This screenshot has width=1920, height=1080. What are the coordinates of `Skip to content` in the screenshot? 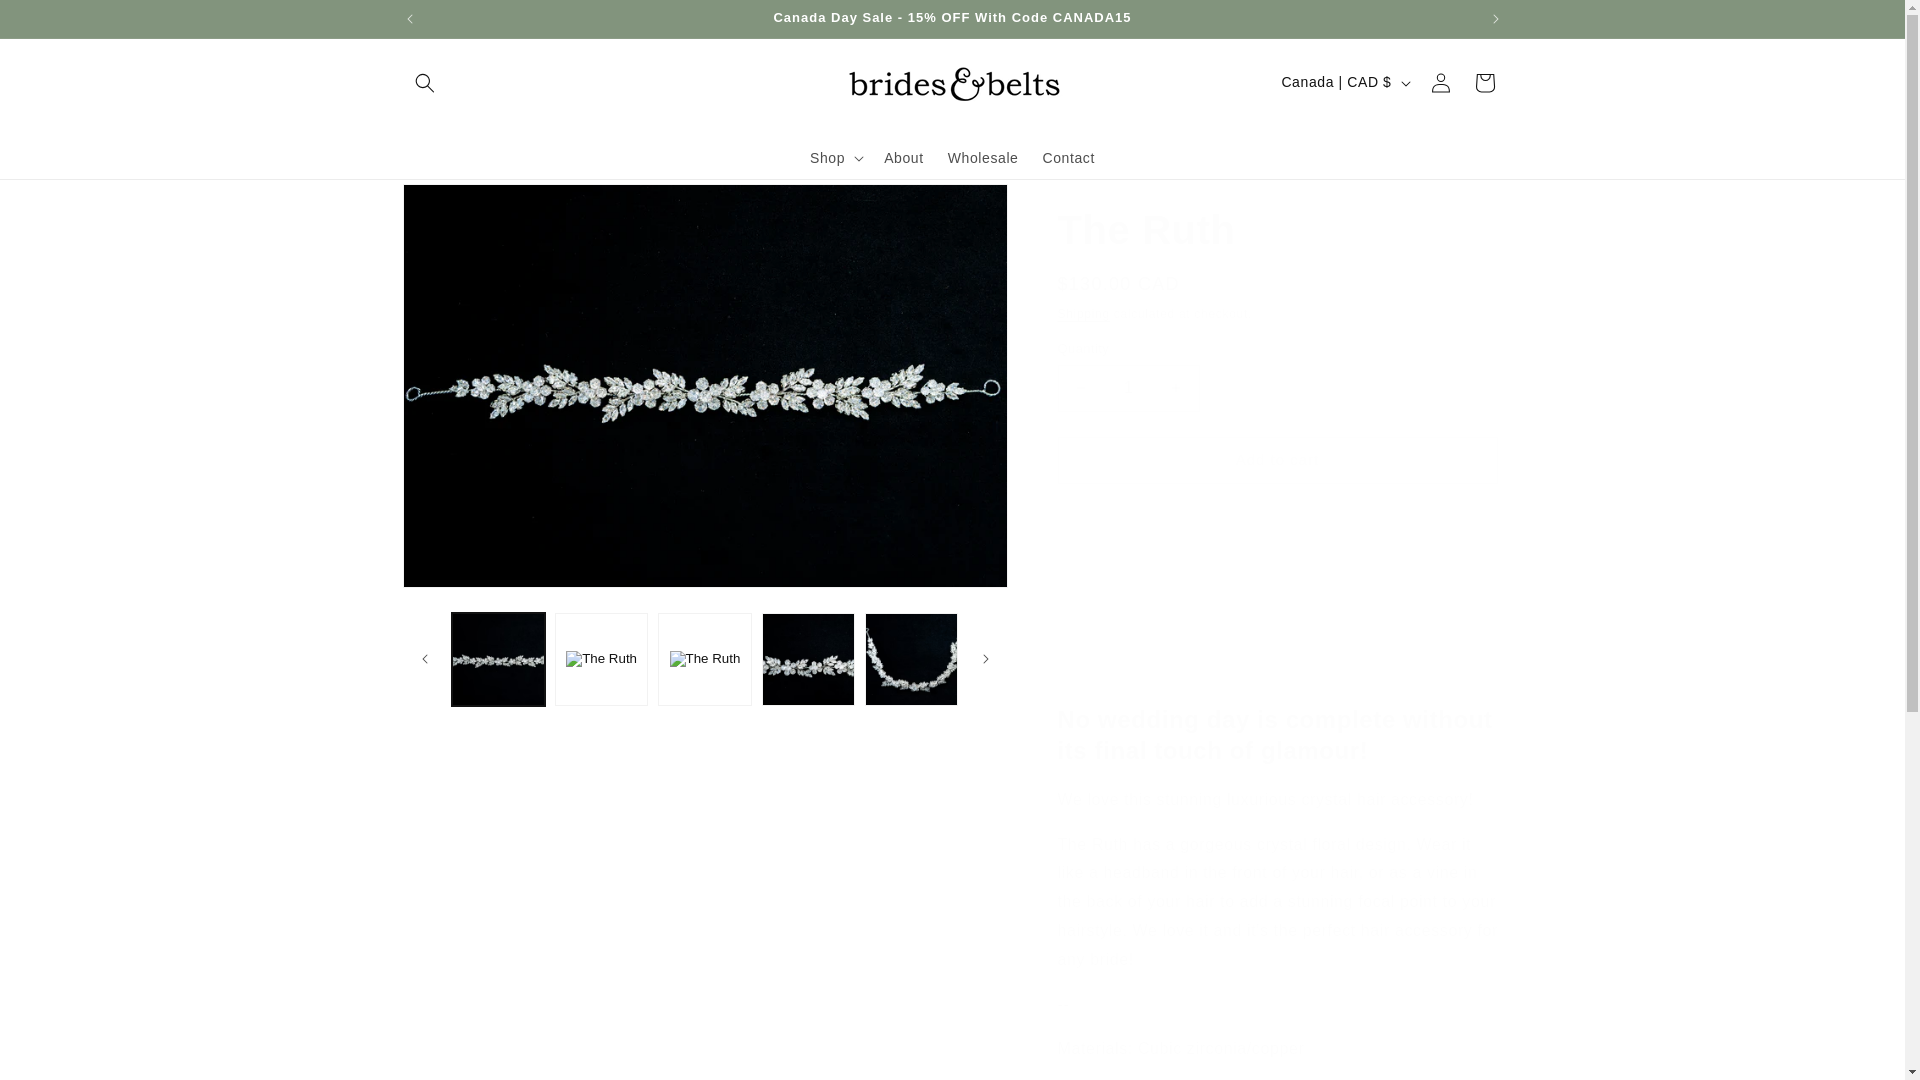 It's located at (60, 23).